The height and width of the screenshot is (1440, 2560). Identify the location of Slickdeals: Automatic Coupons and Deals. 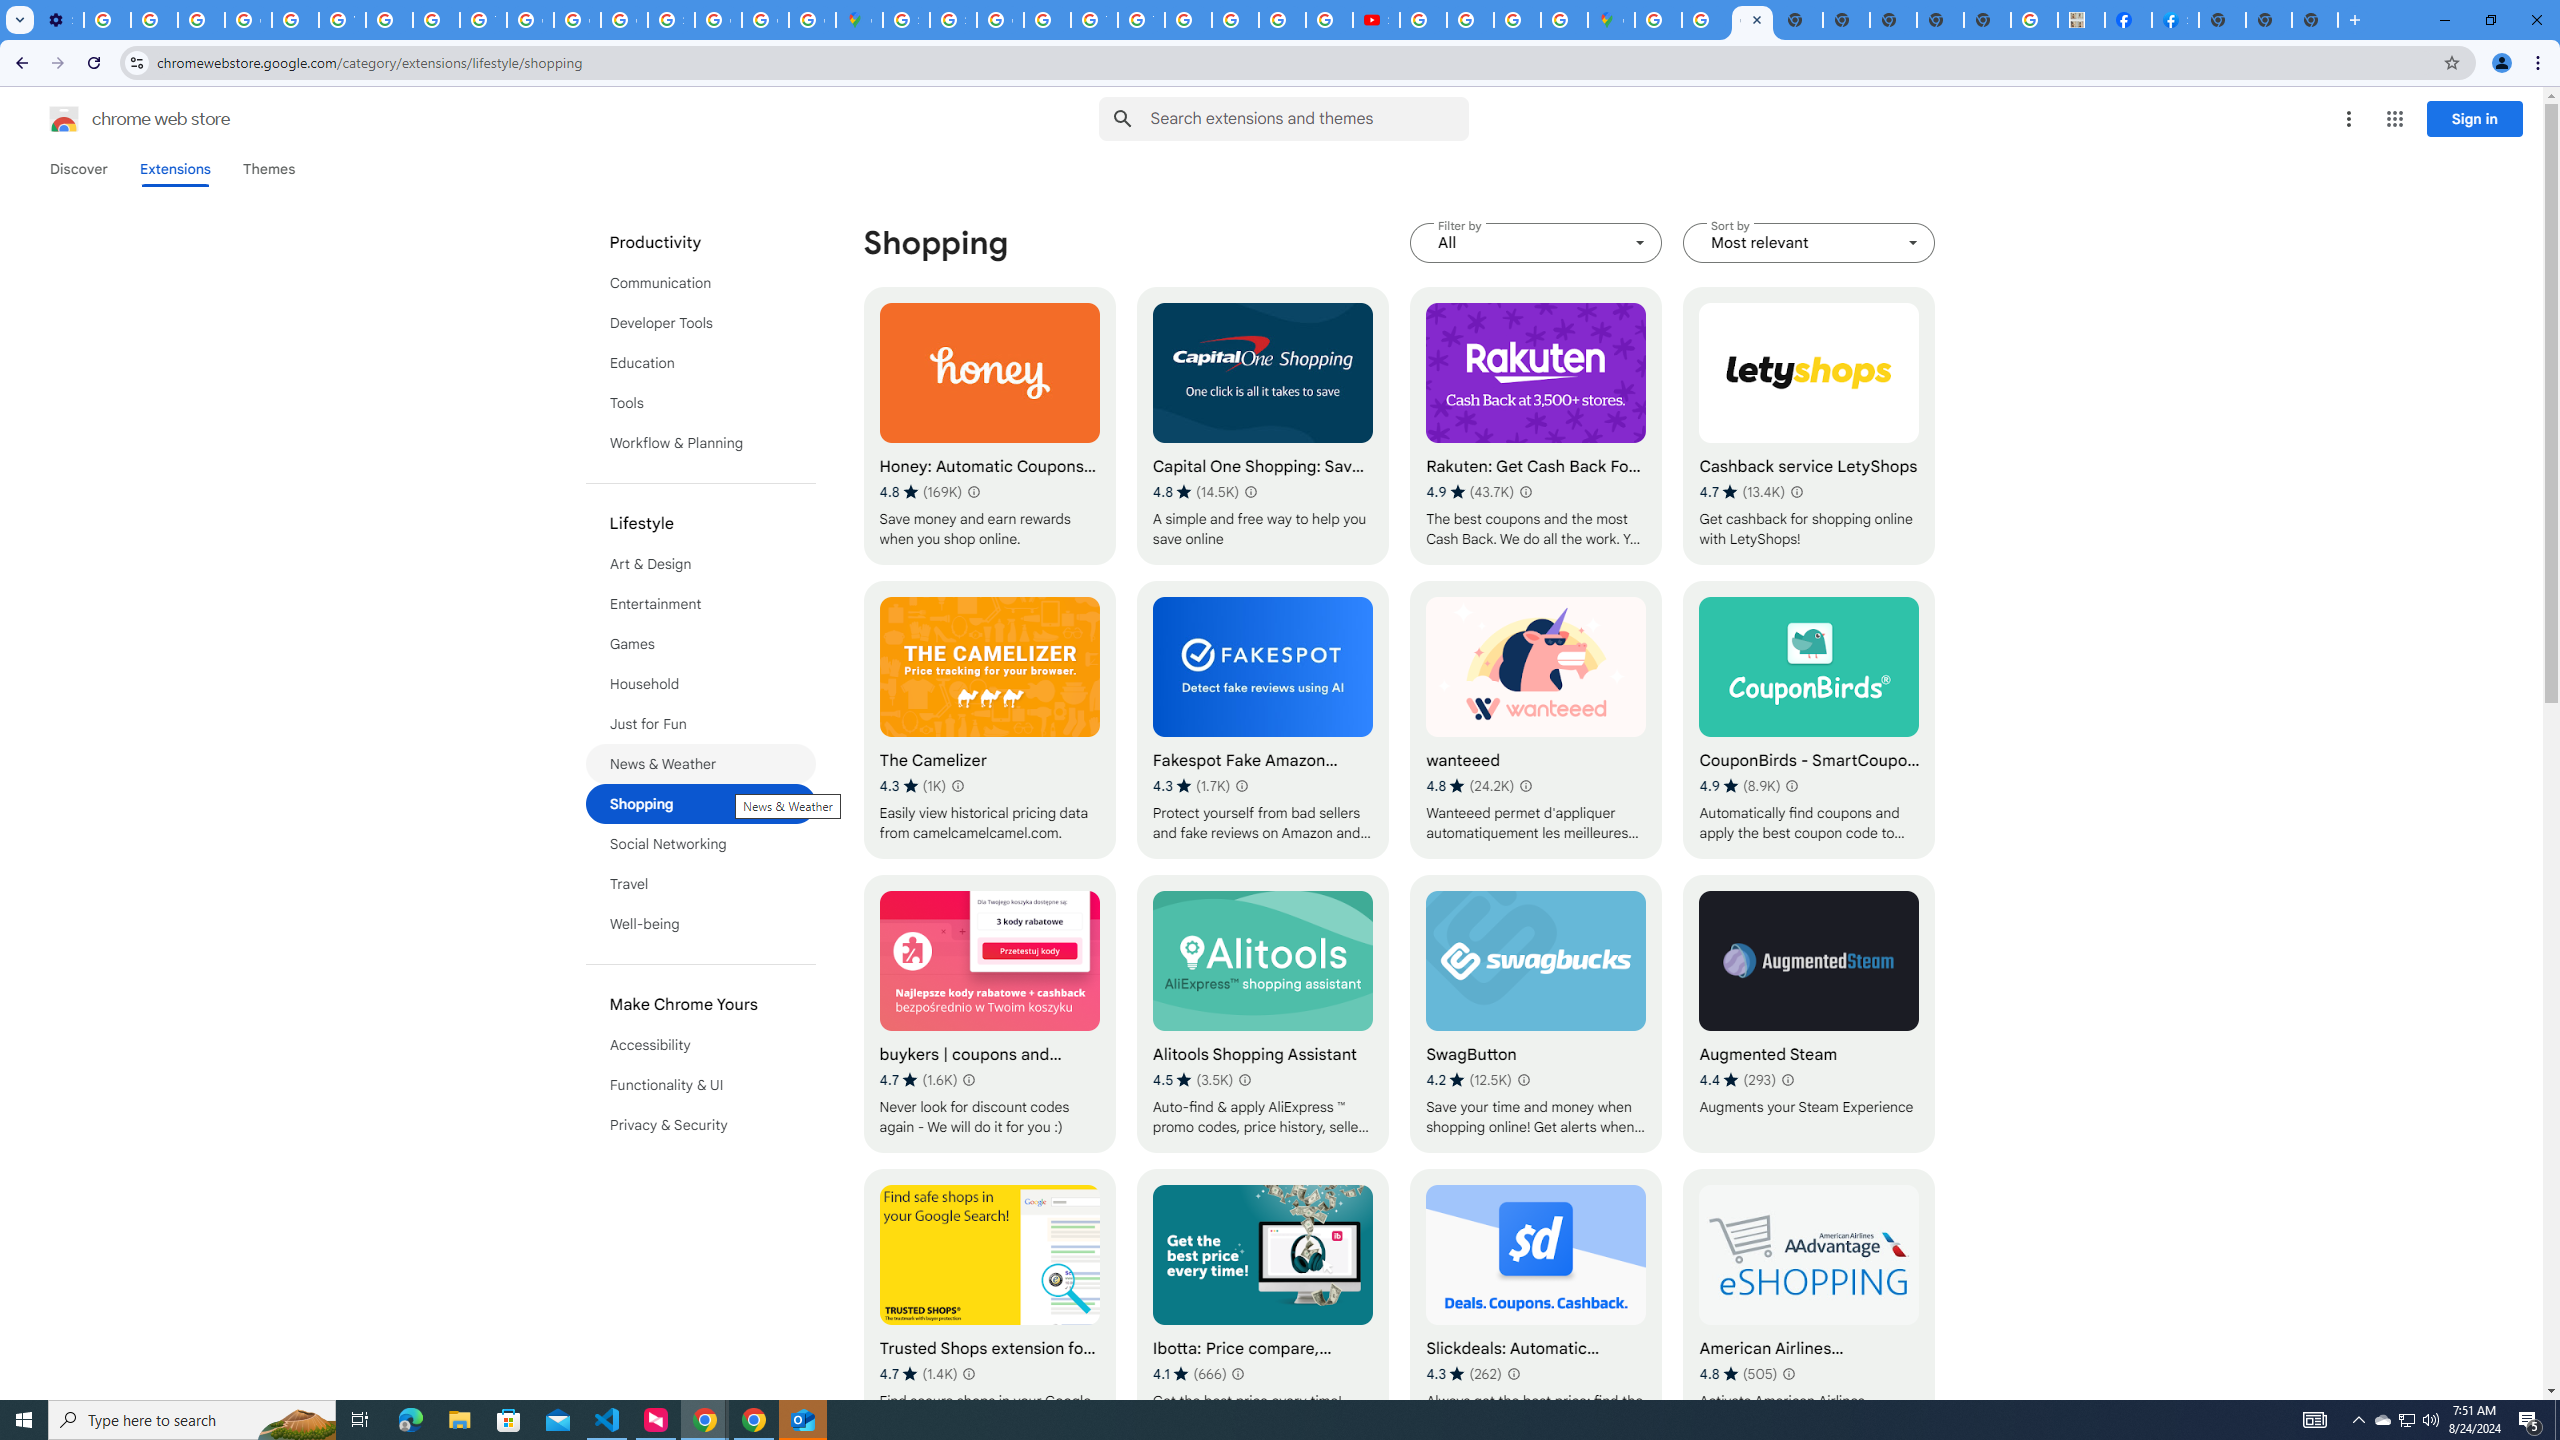
(1537, 1308).